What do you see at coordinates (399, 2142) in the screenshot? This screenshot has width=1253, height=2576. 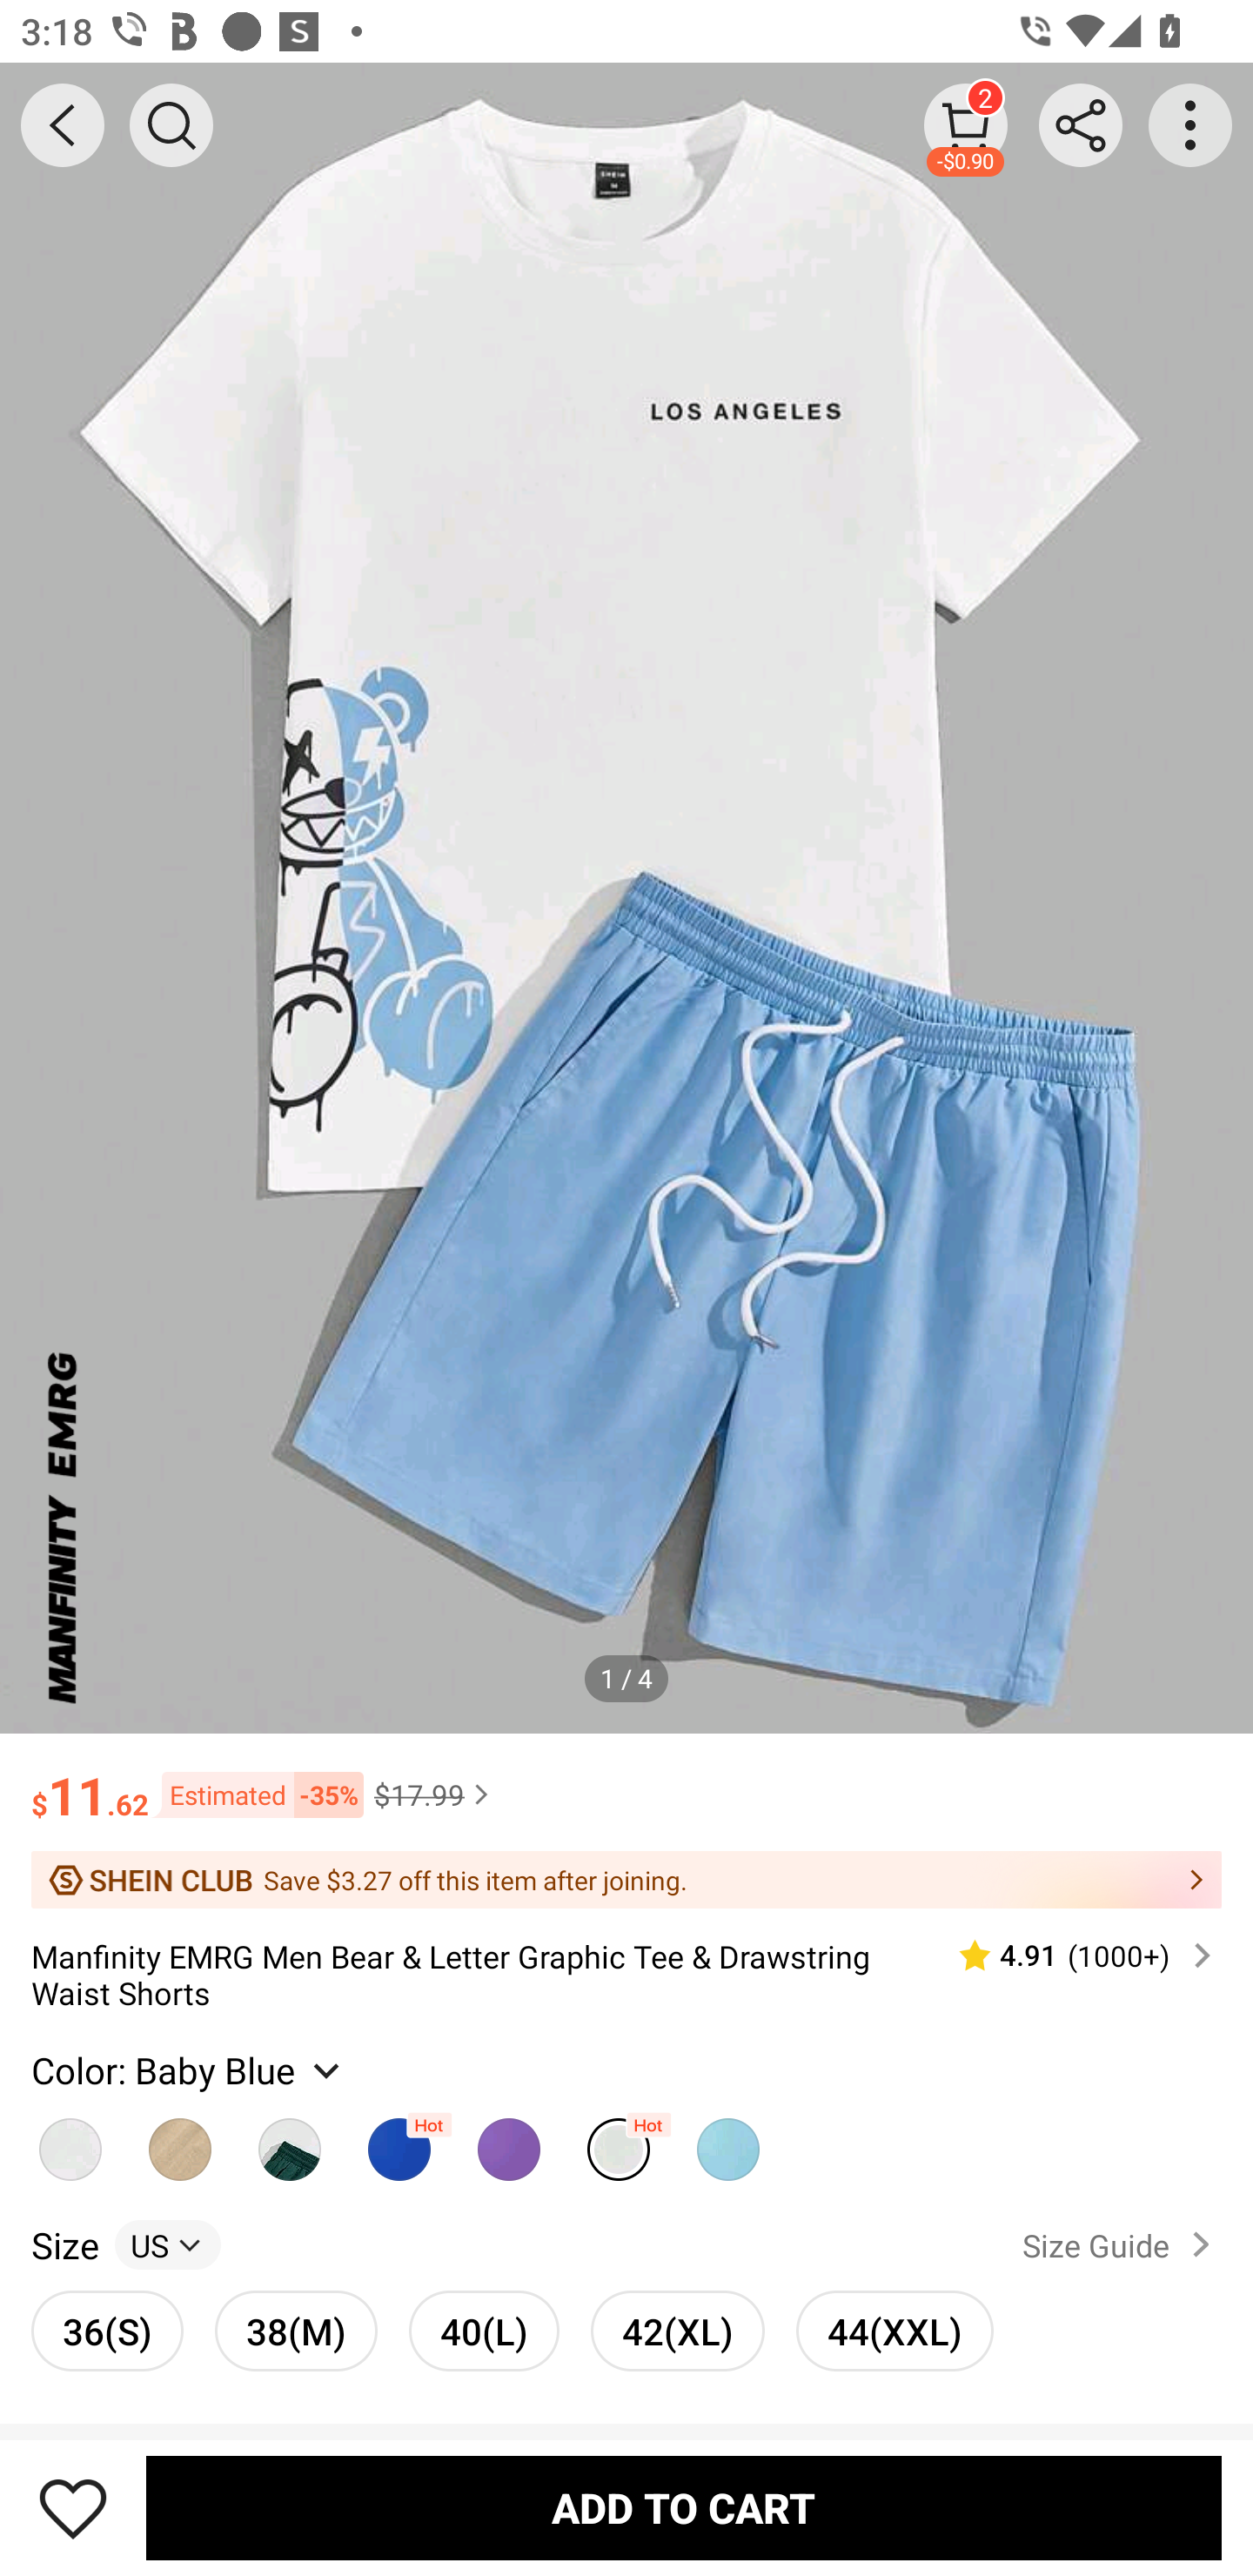 I see `Royal Blue` at bounding box center [399, 2142].